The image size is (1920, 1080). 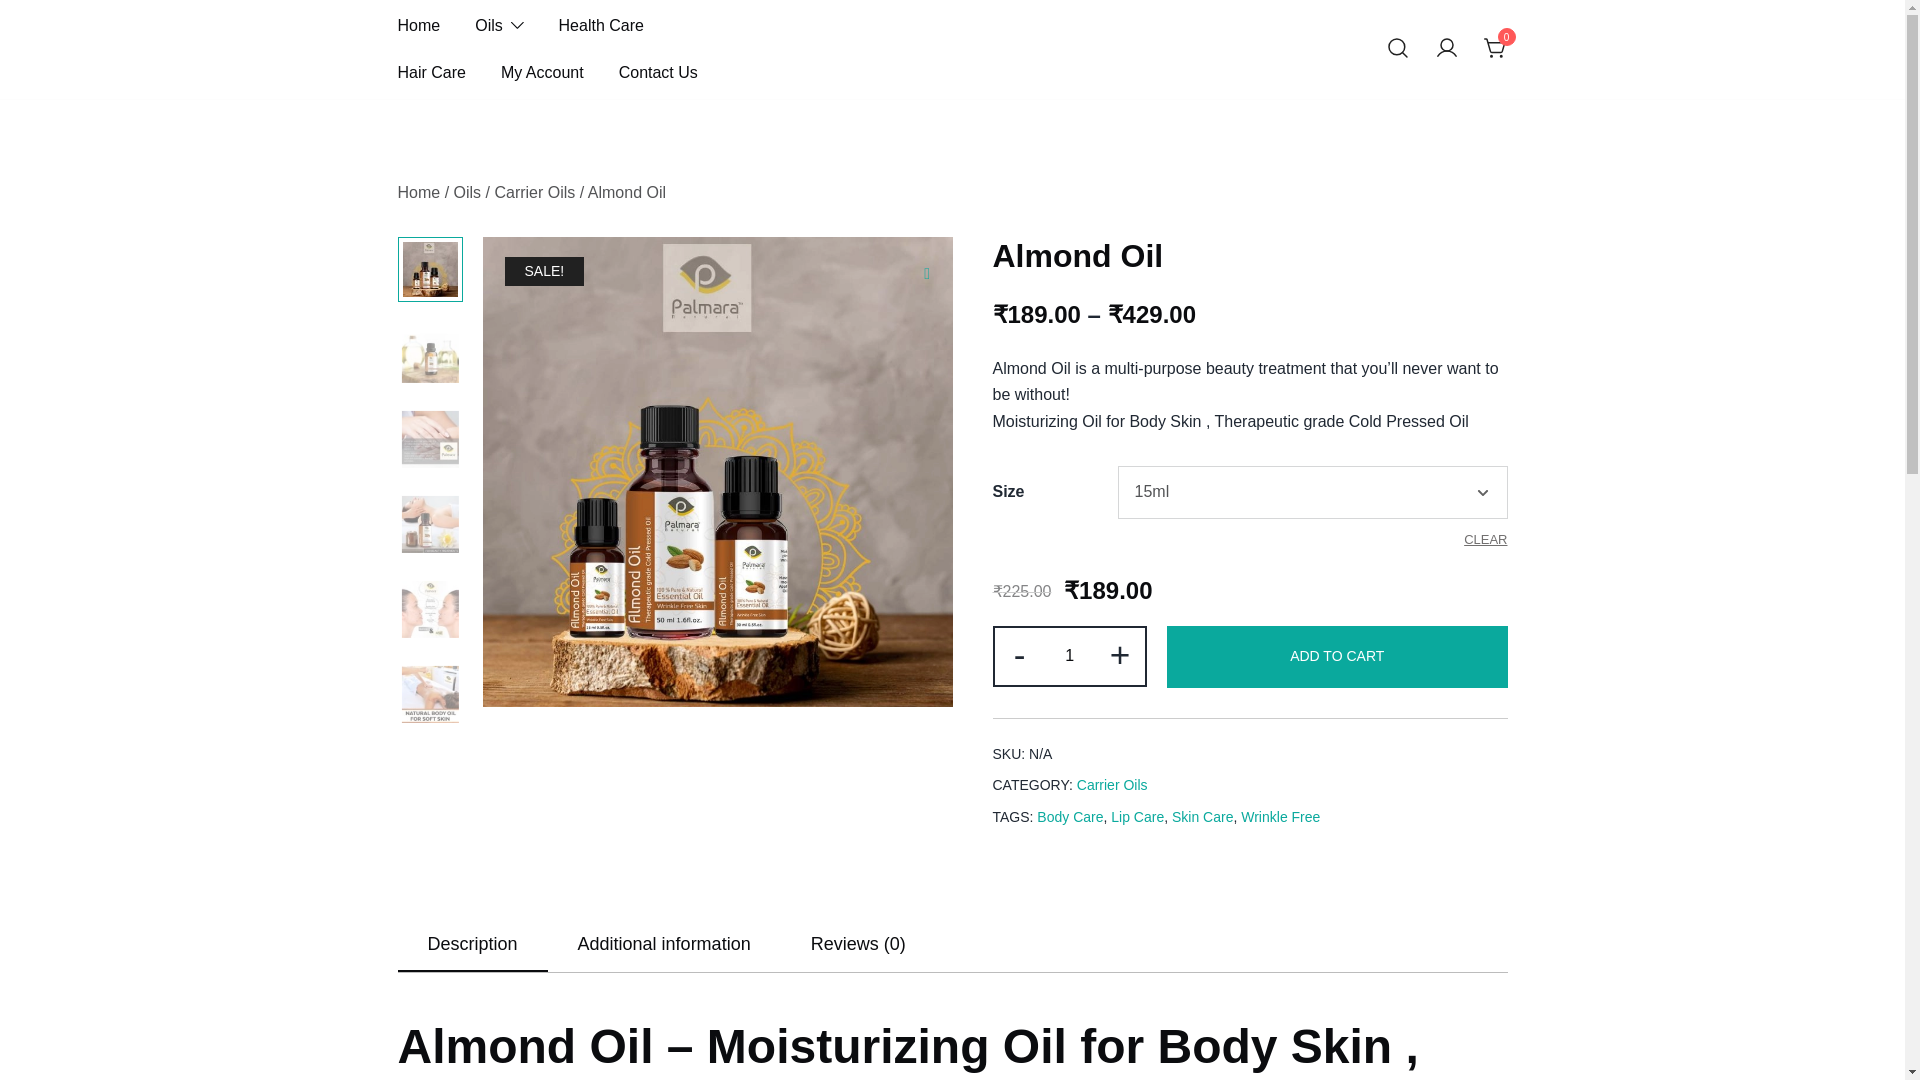 What do you see at coordinates (1398, 48) in the screenshot?
I see `Search for a product` at bounding box center [1398, 48].